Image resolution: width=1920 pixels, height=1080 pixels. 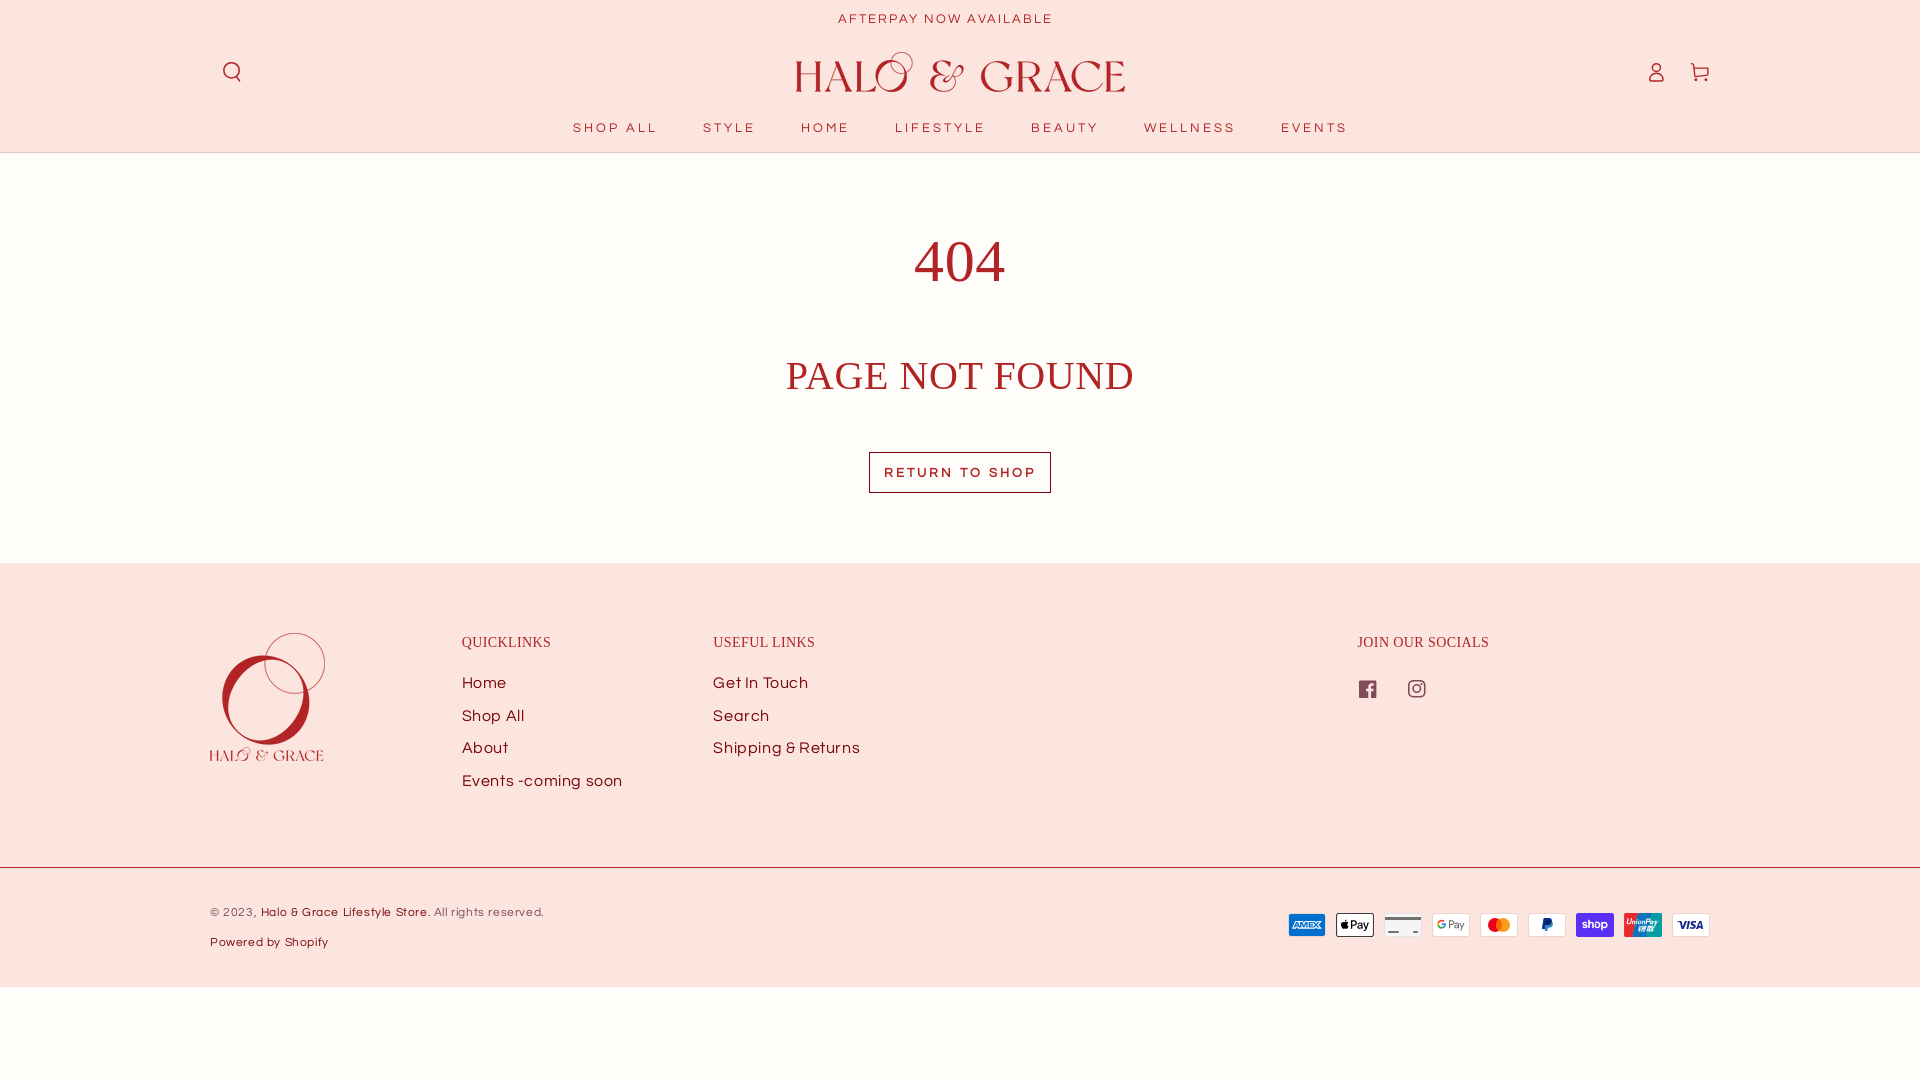 I want to click on Events -coming soon, so click(x=542, y=781).